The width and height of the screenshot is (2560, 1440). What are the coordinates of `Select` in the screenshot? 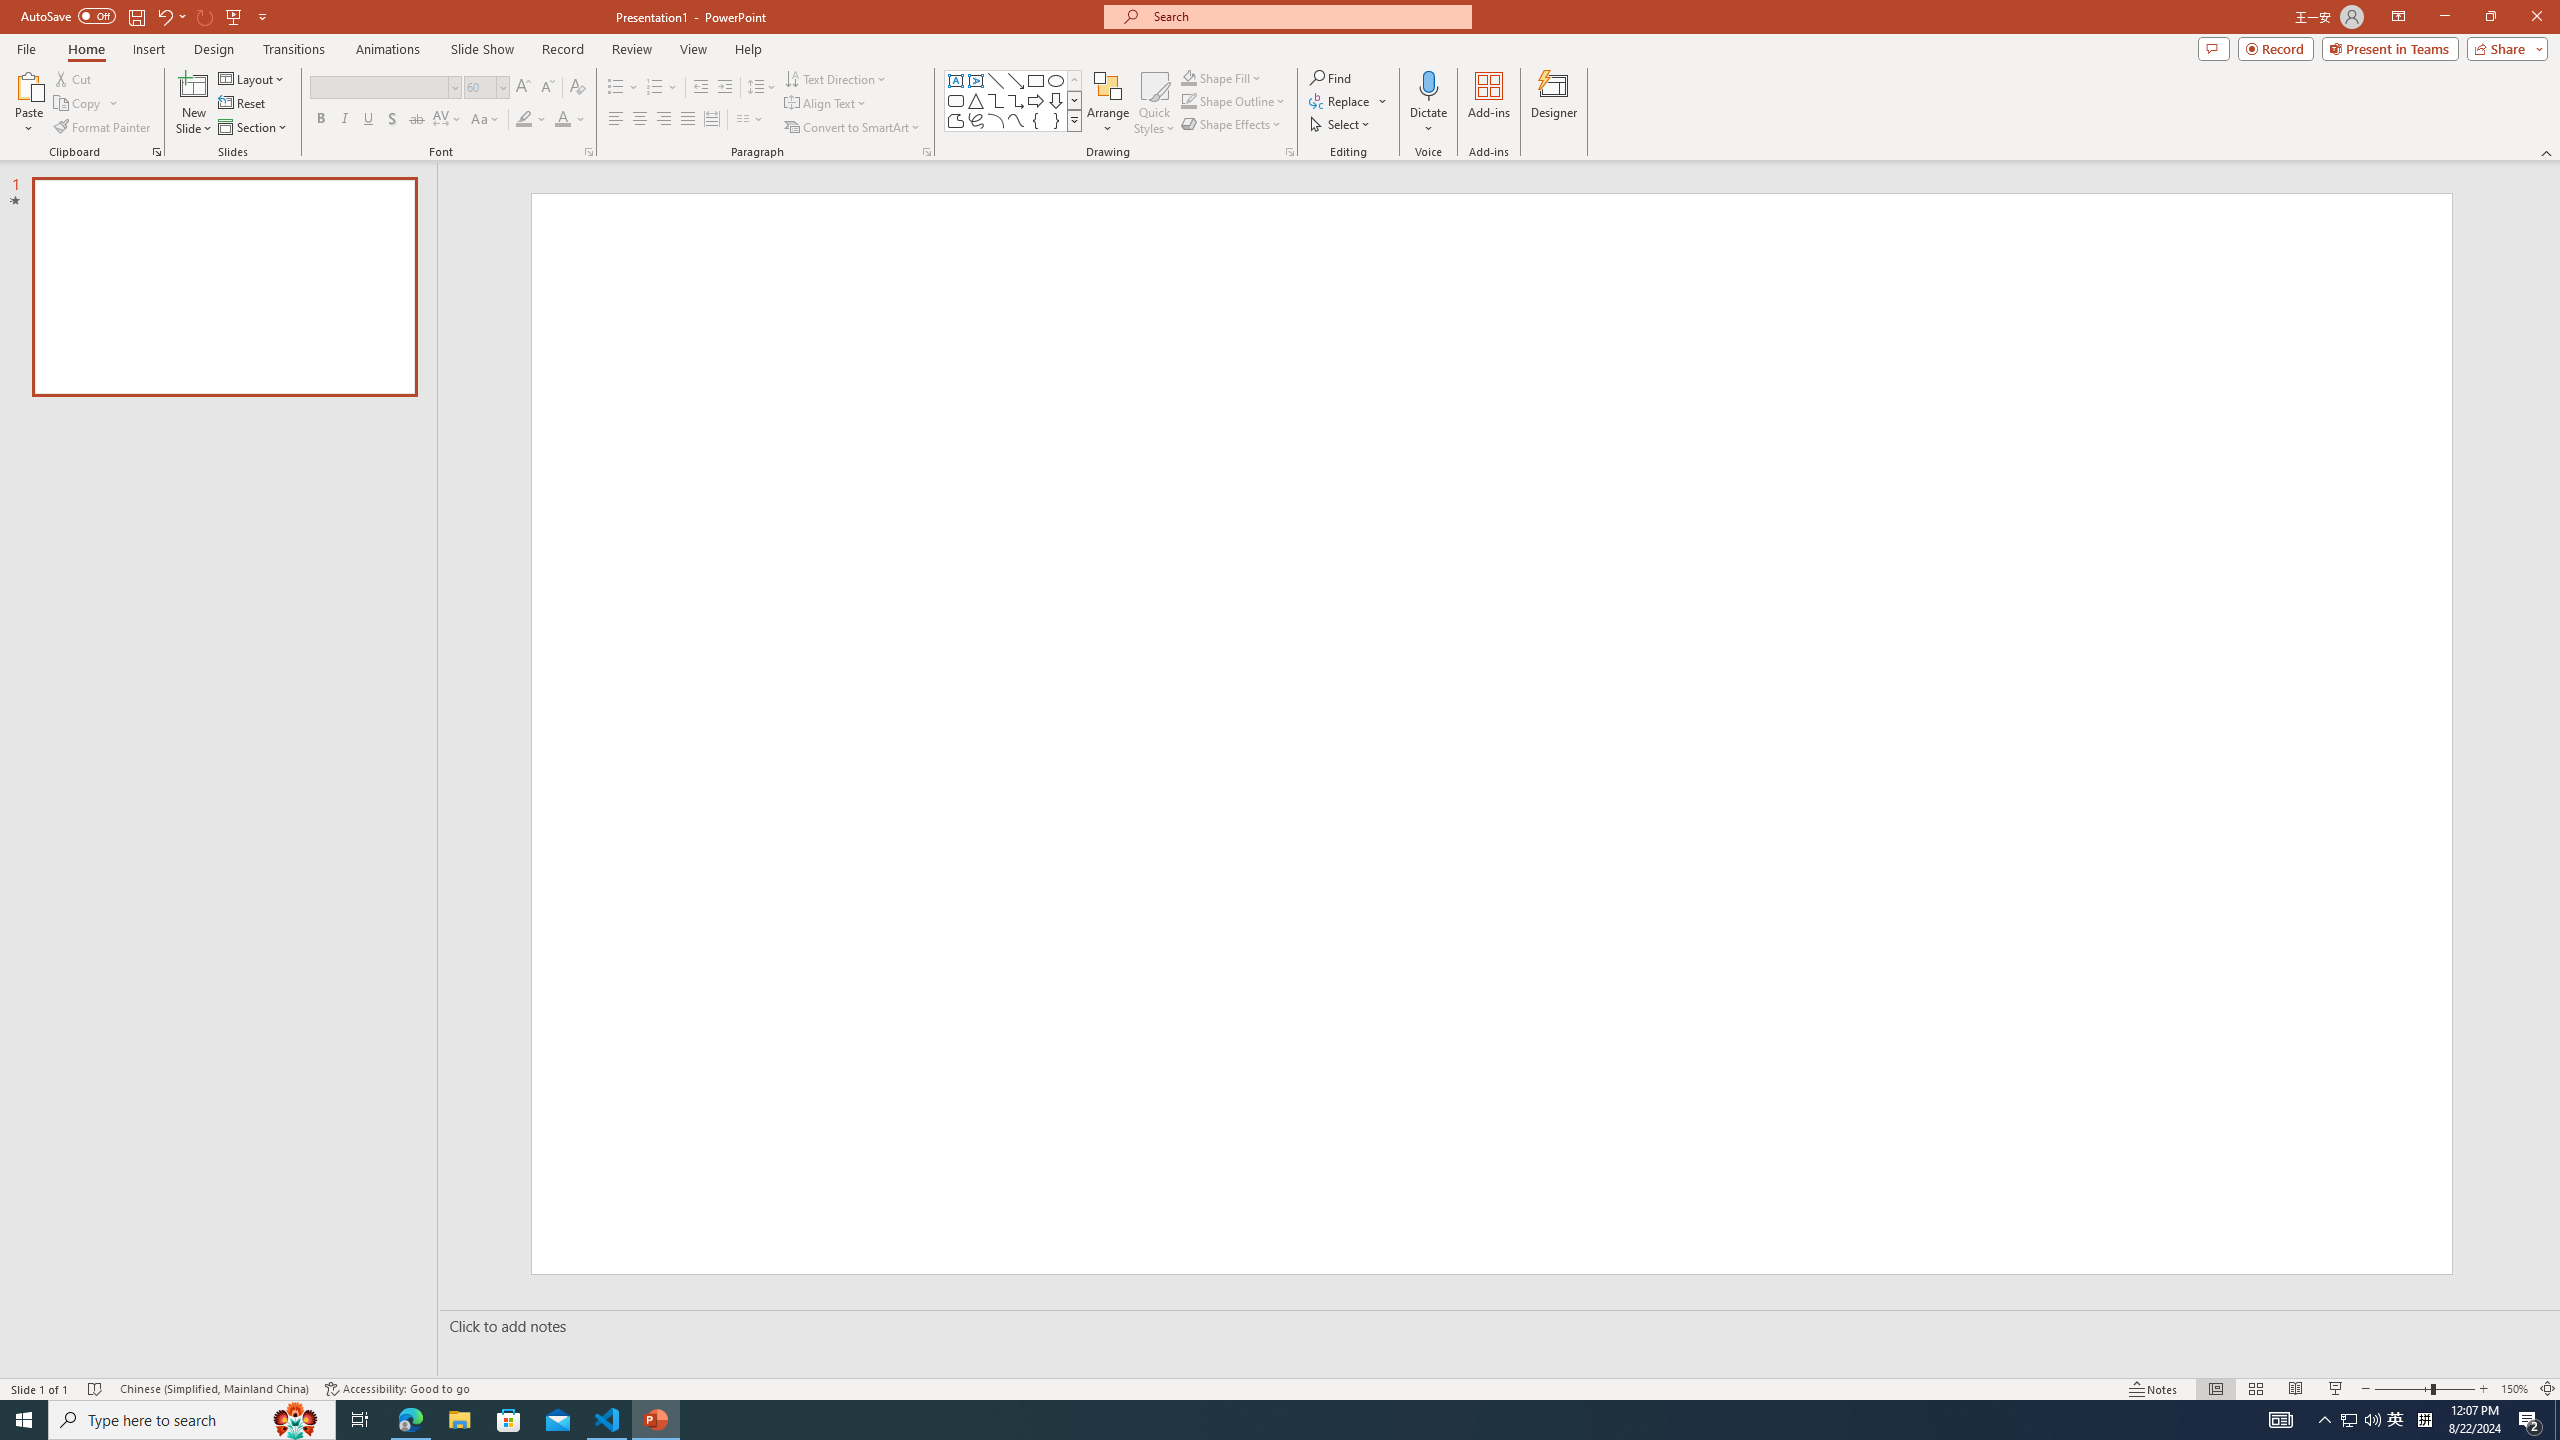 It's located at (1341, 124).